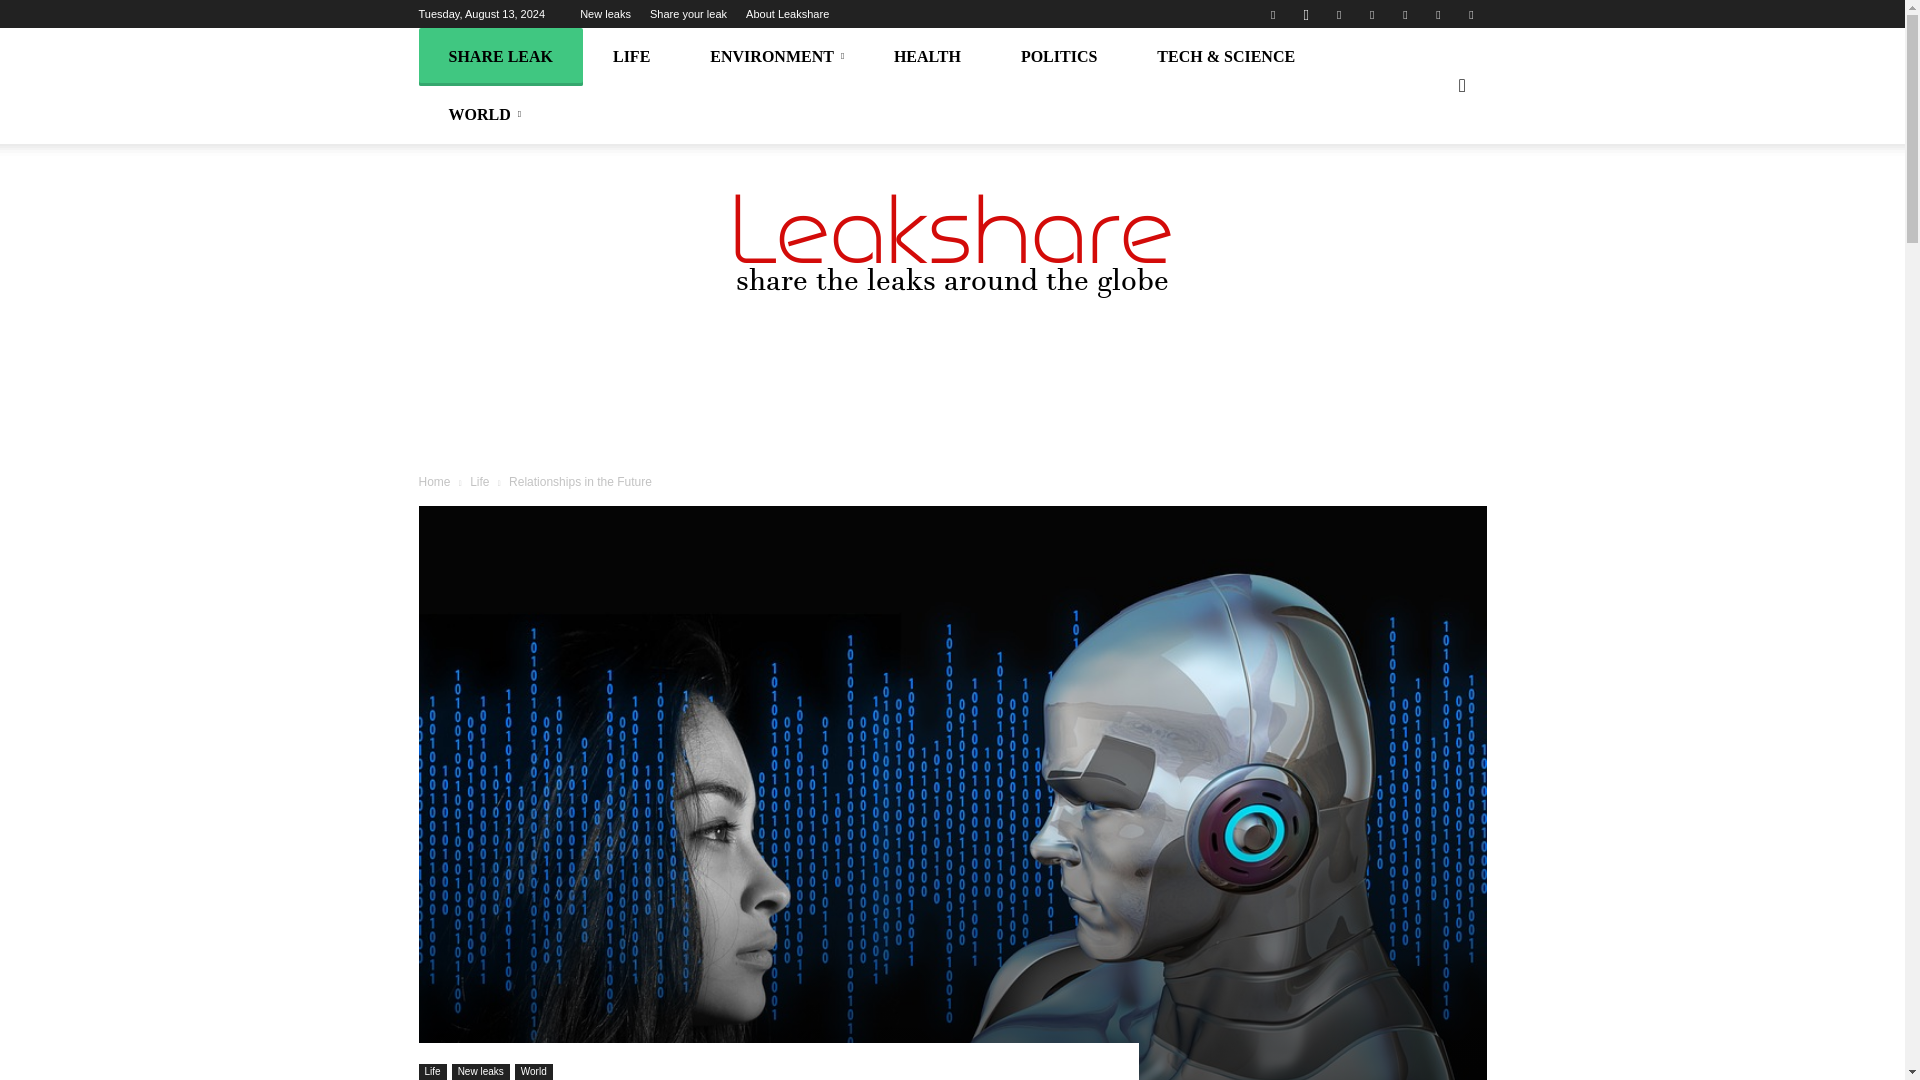  I want to click on Share your leak, so click(688, 14).